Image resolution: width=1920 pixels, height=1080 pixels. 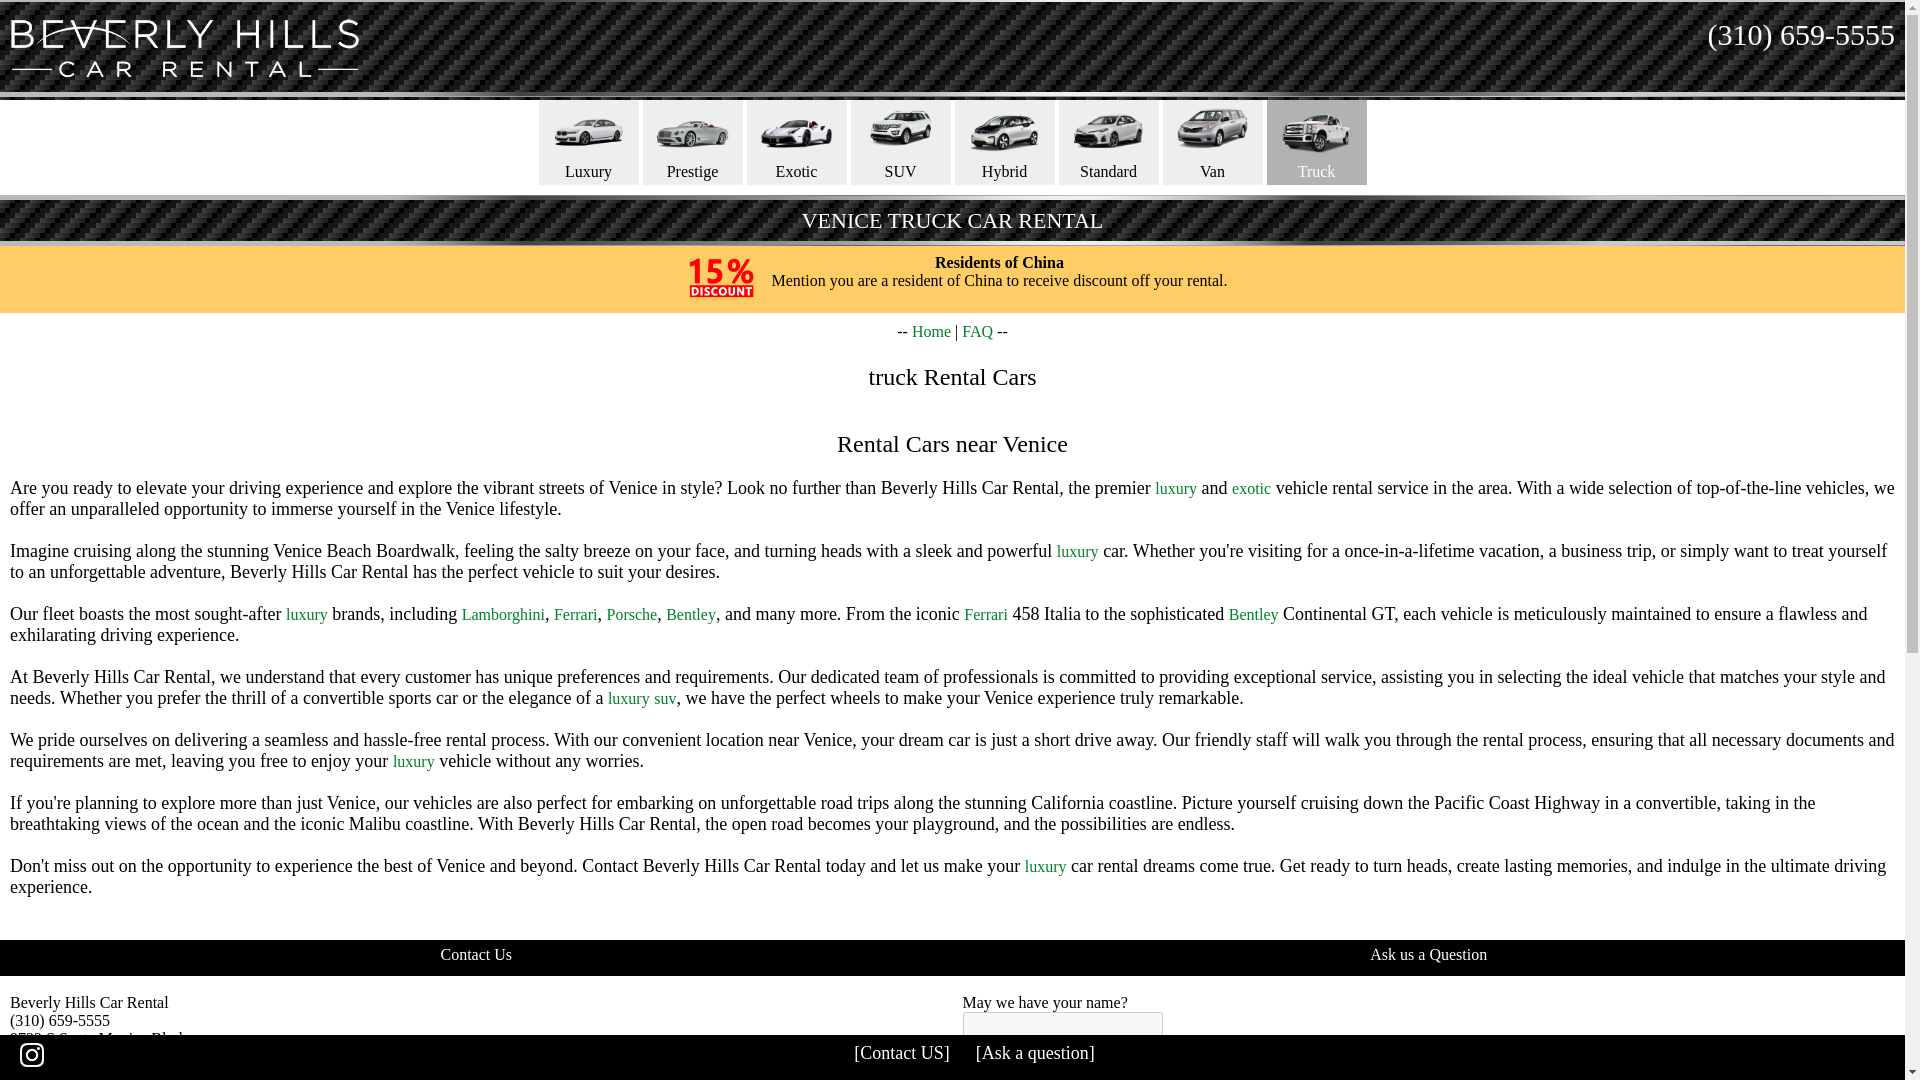 I want to click on Bentley rental car hire, so click(x=691, y=614).